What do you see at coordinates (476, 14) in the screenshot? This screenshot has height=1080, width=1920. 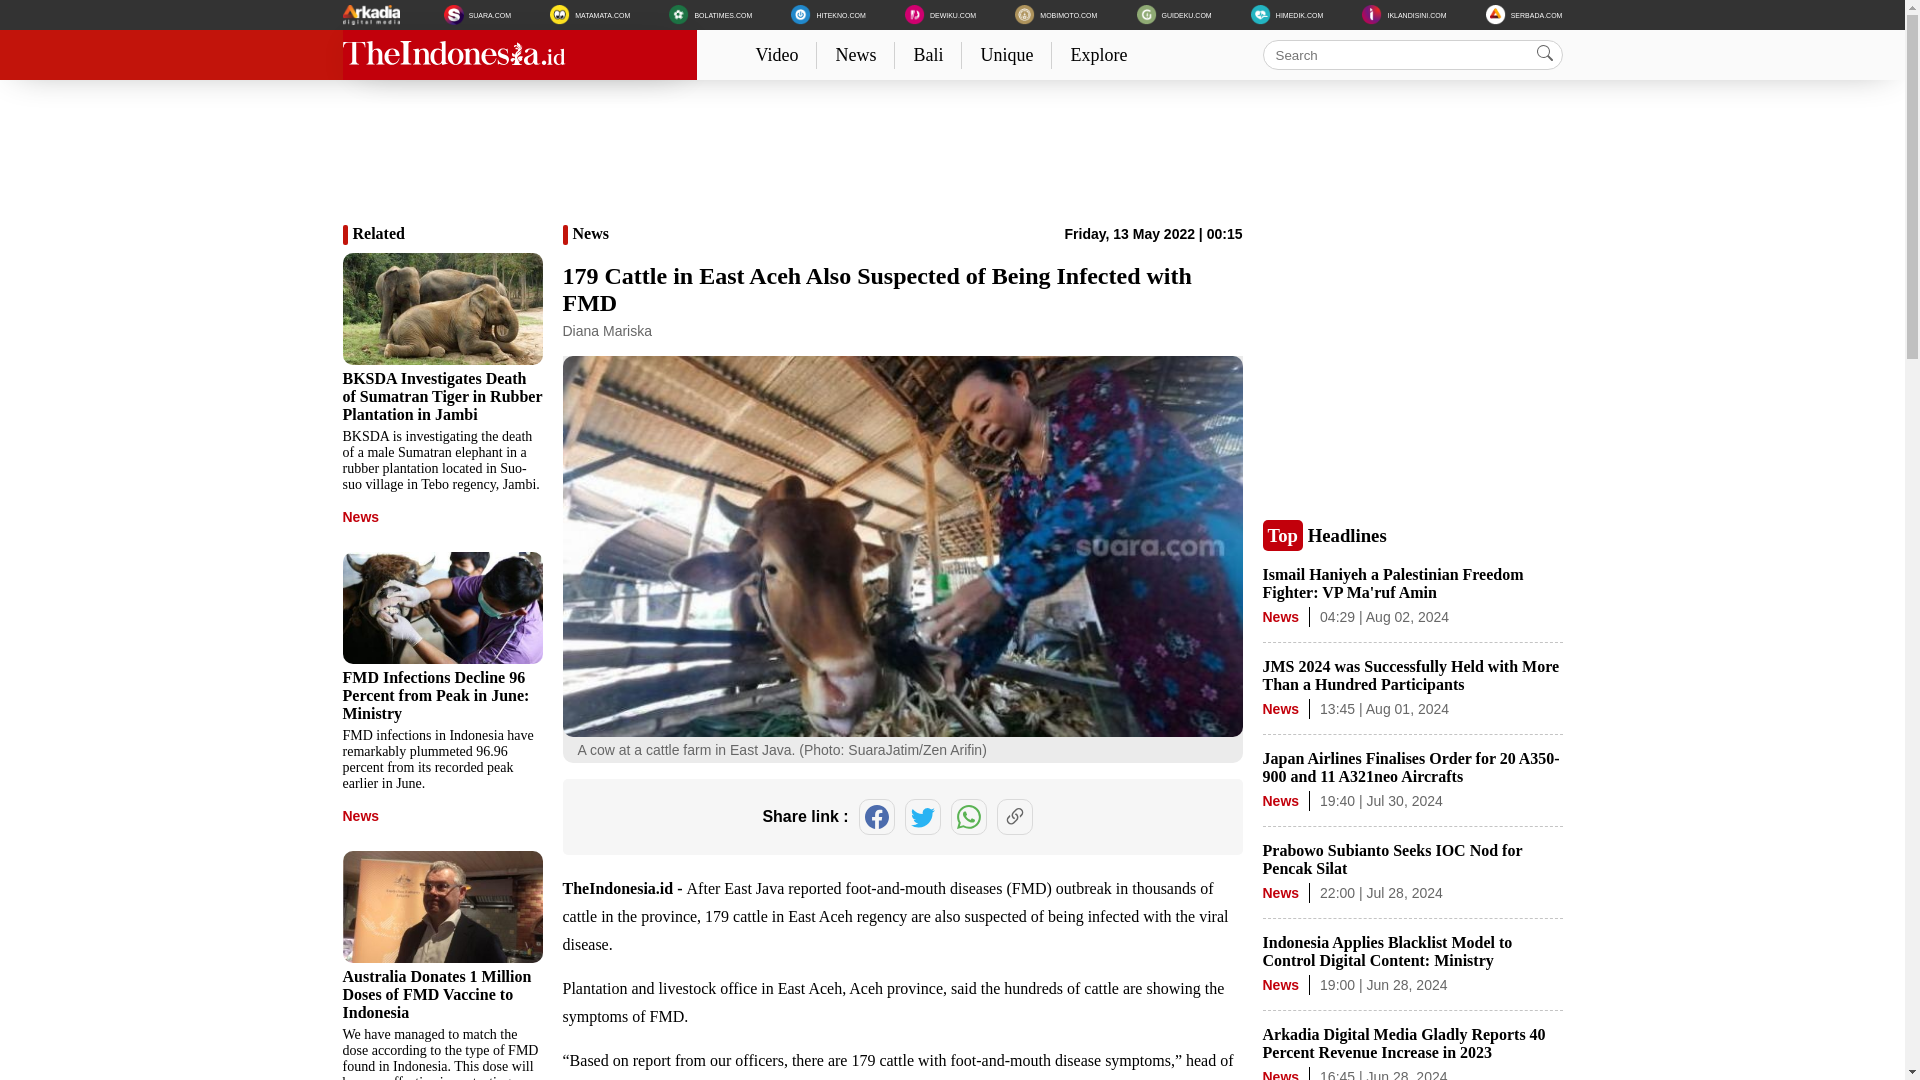 I see `SUARA.COM` at bounding box center [476, 14].